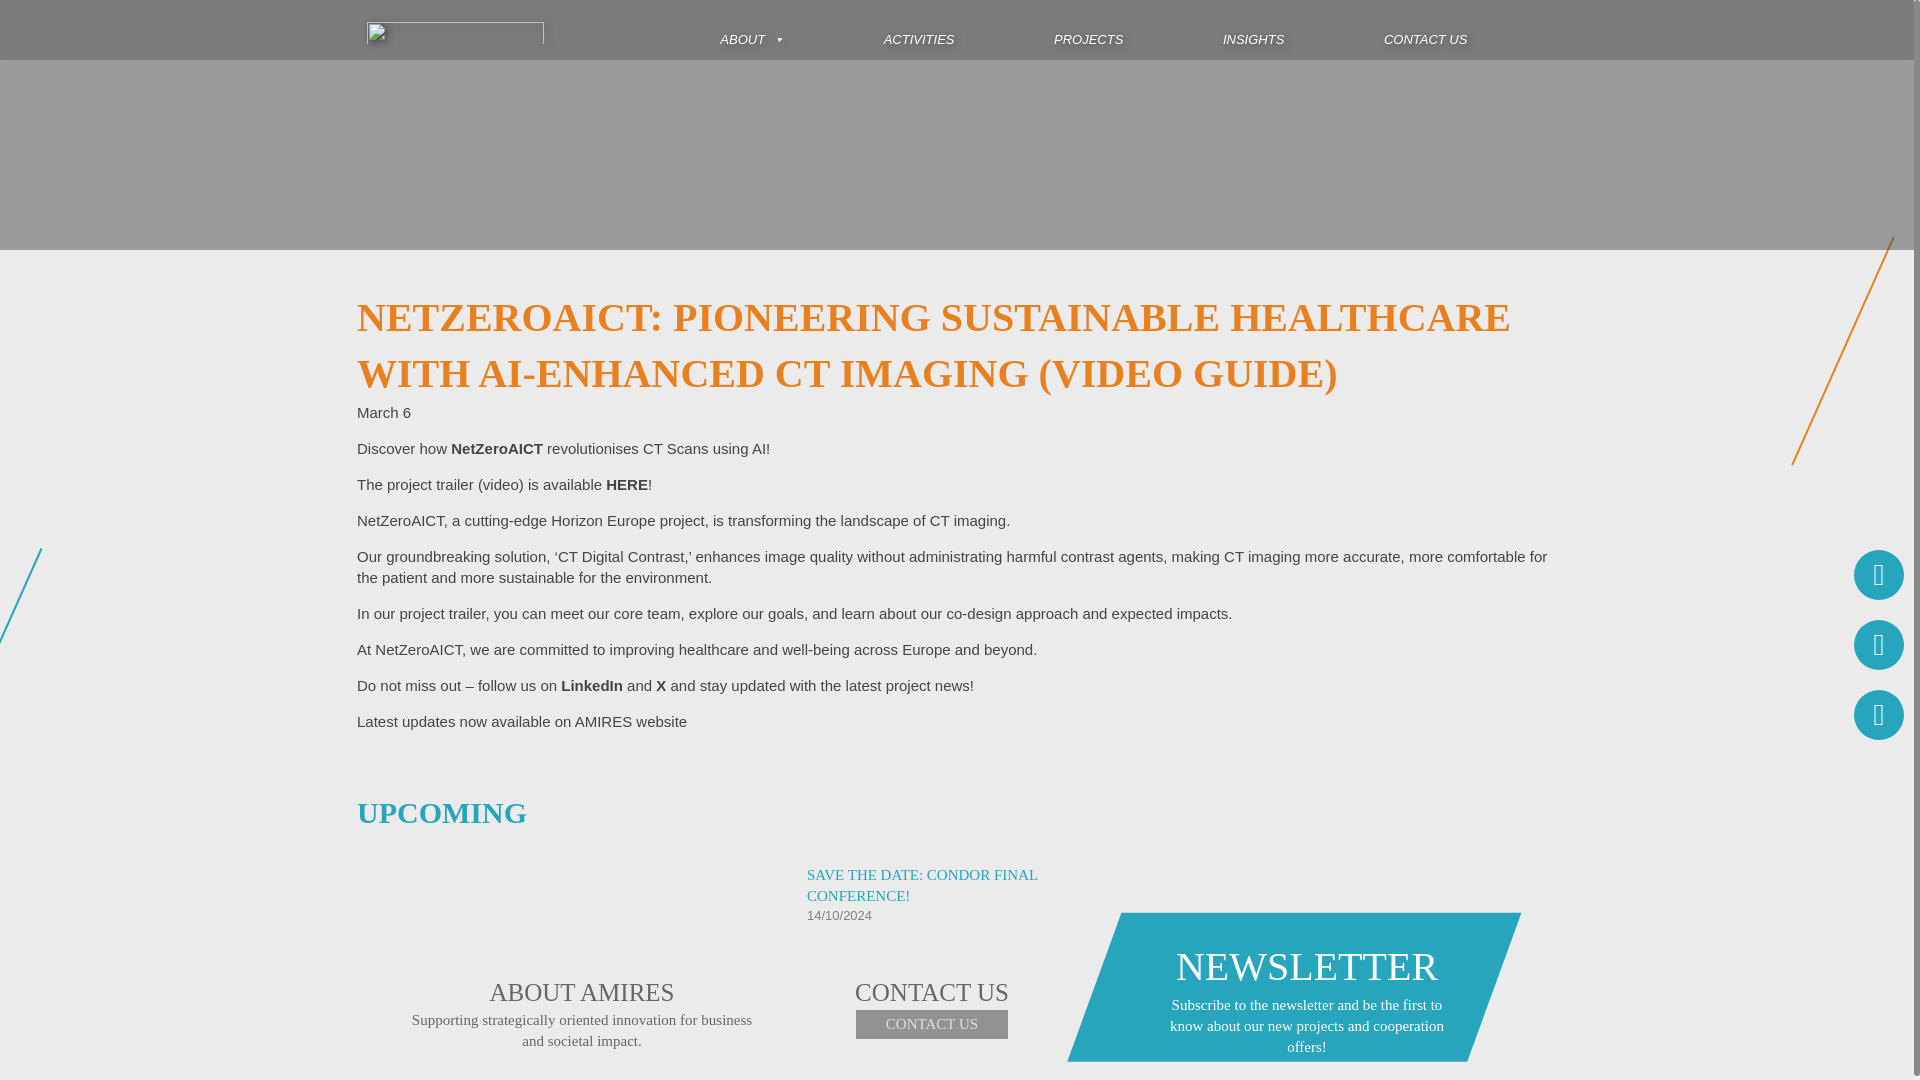  Describe the element at coordinates (752, 30) in the screenshot. I see `ABOUT` at that location.